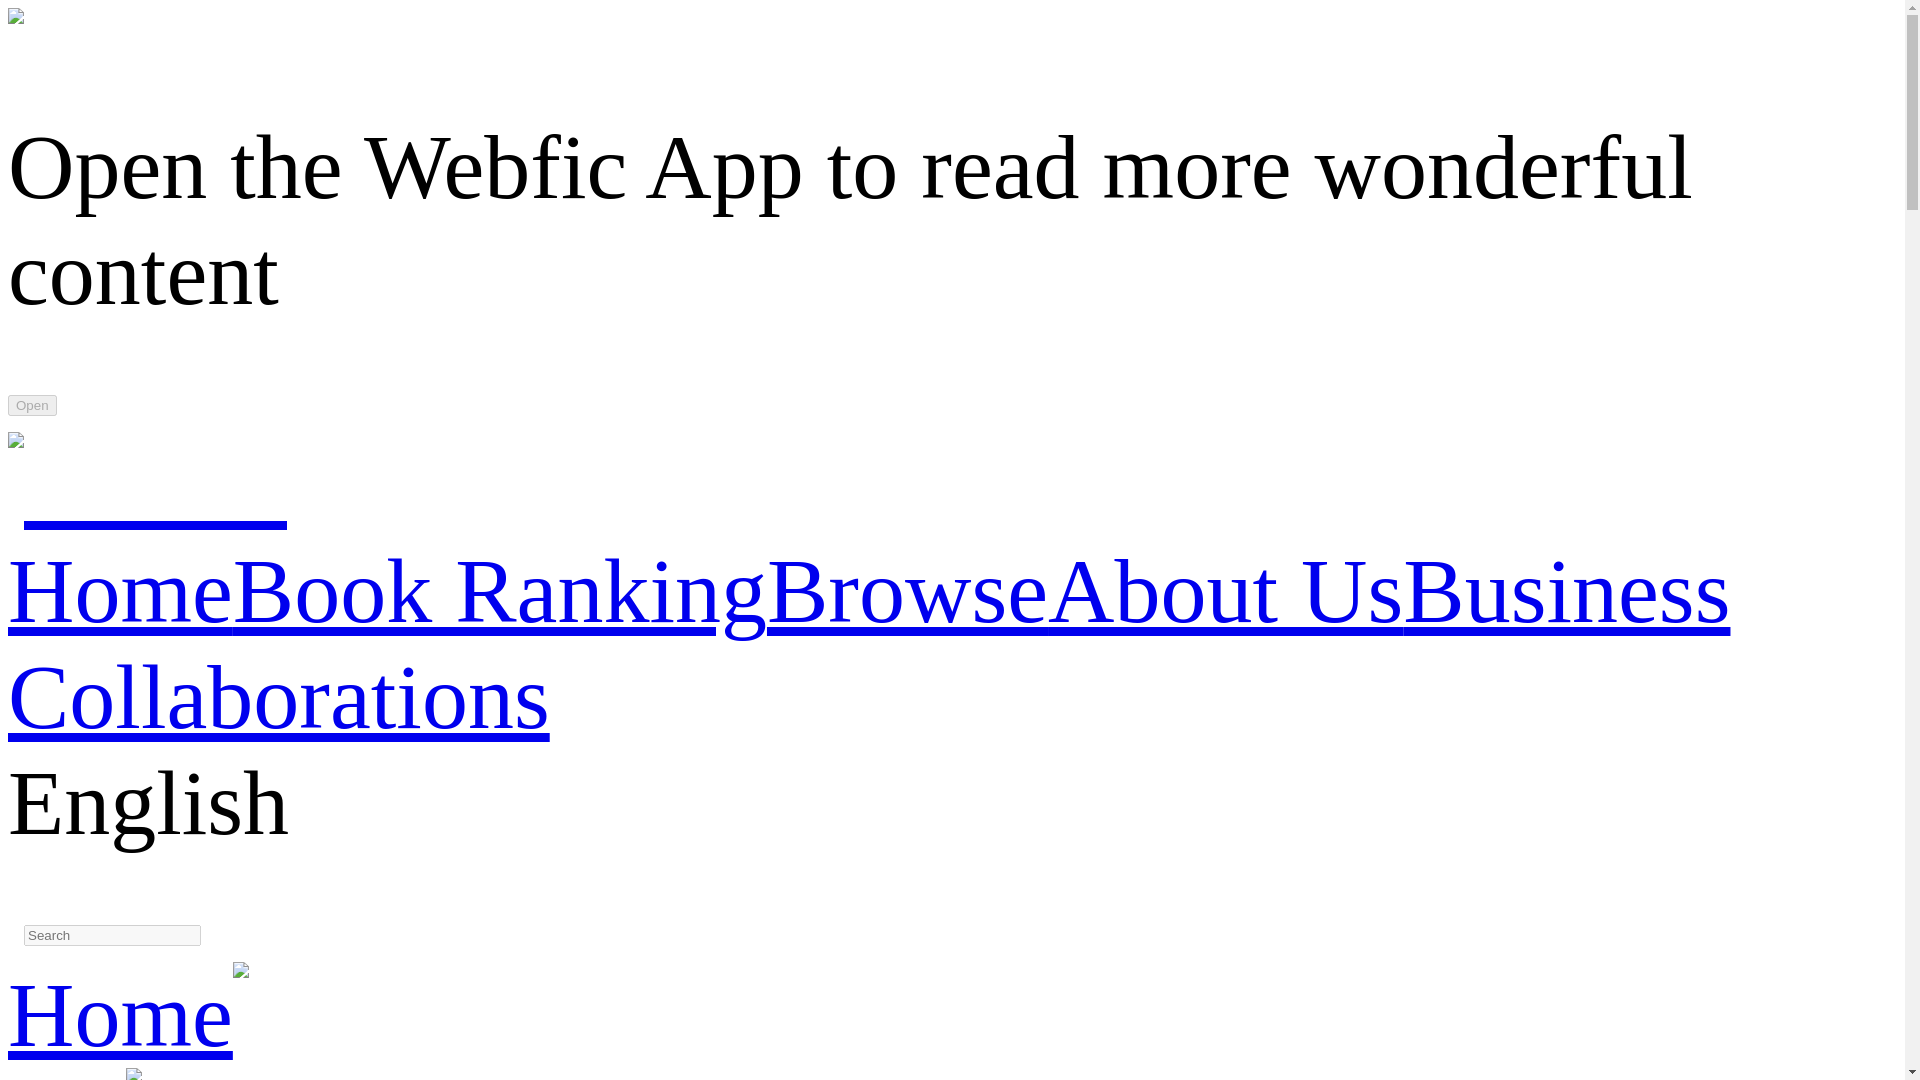 The height and width of the screenshot is (1080, 1920). What do you see at coordinates (120, 1014) in the screenshot?
I see `Home` at bounding box center [120, 1014].